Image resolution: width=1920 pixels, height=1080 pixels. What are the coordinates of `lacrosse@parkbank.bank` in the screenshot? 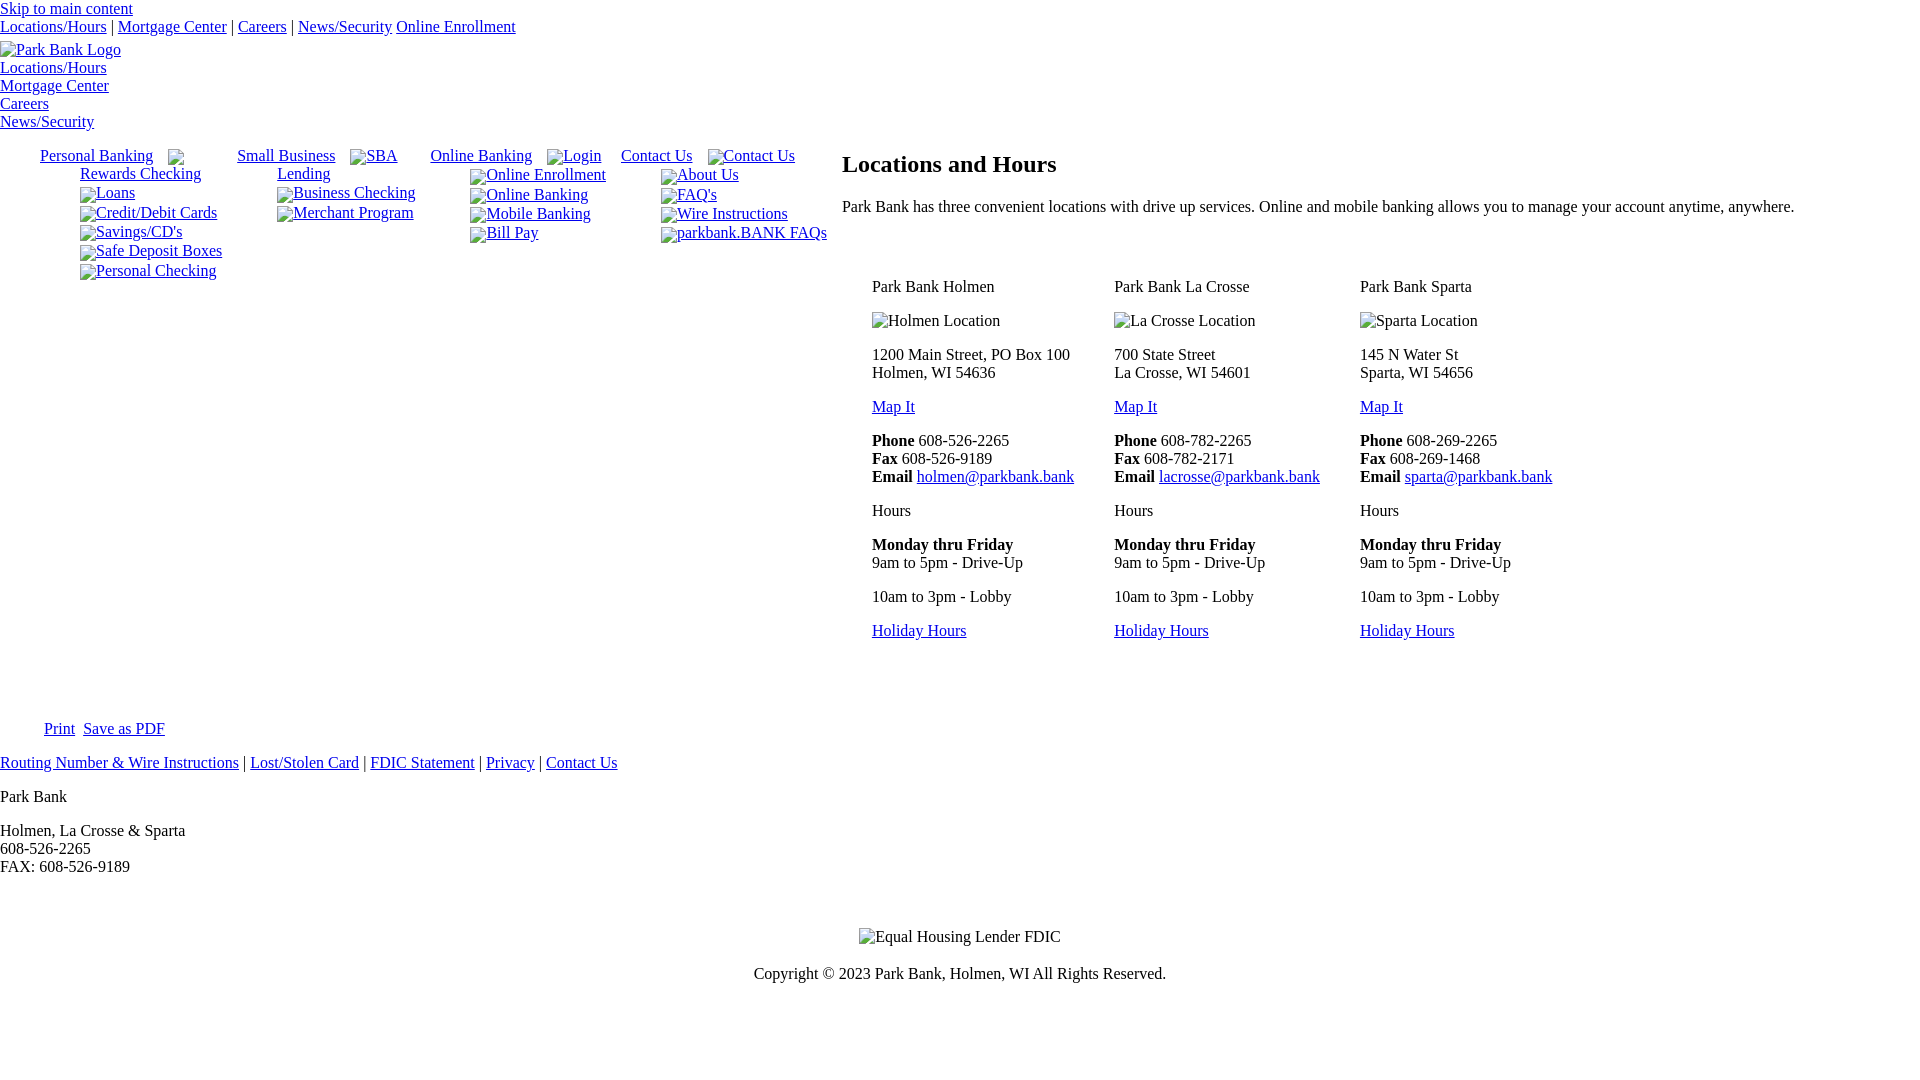 It's located at (1240, 476).